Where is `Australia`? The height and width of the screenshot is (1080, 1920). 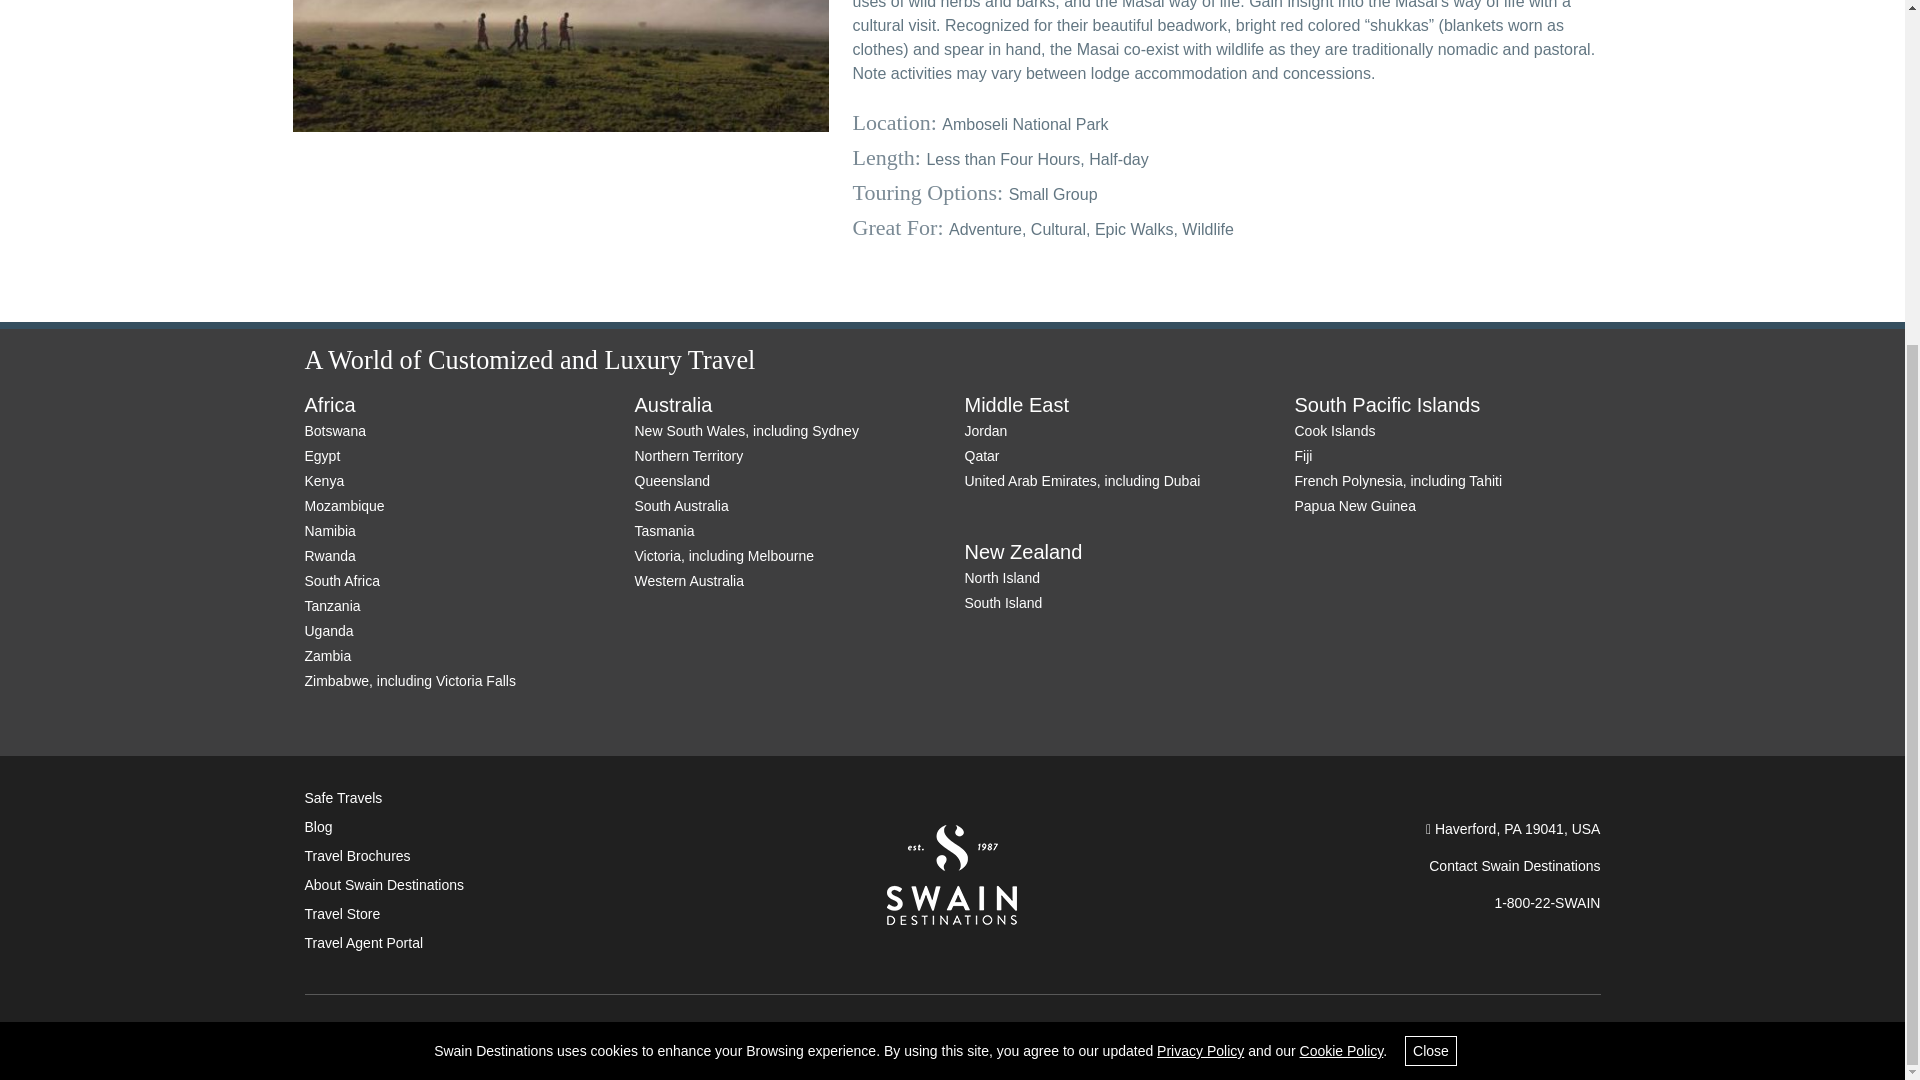
Australia is located at coordinates (672, 404).